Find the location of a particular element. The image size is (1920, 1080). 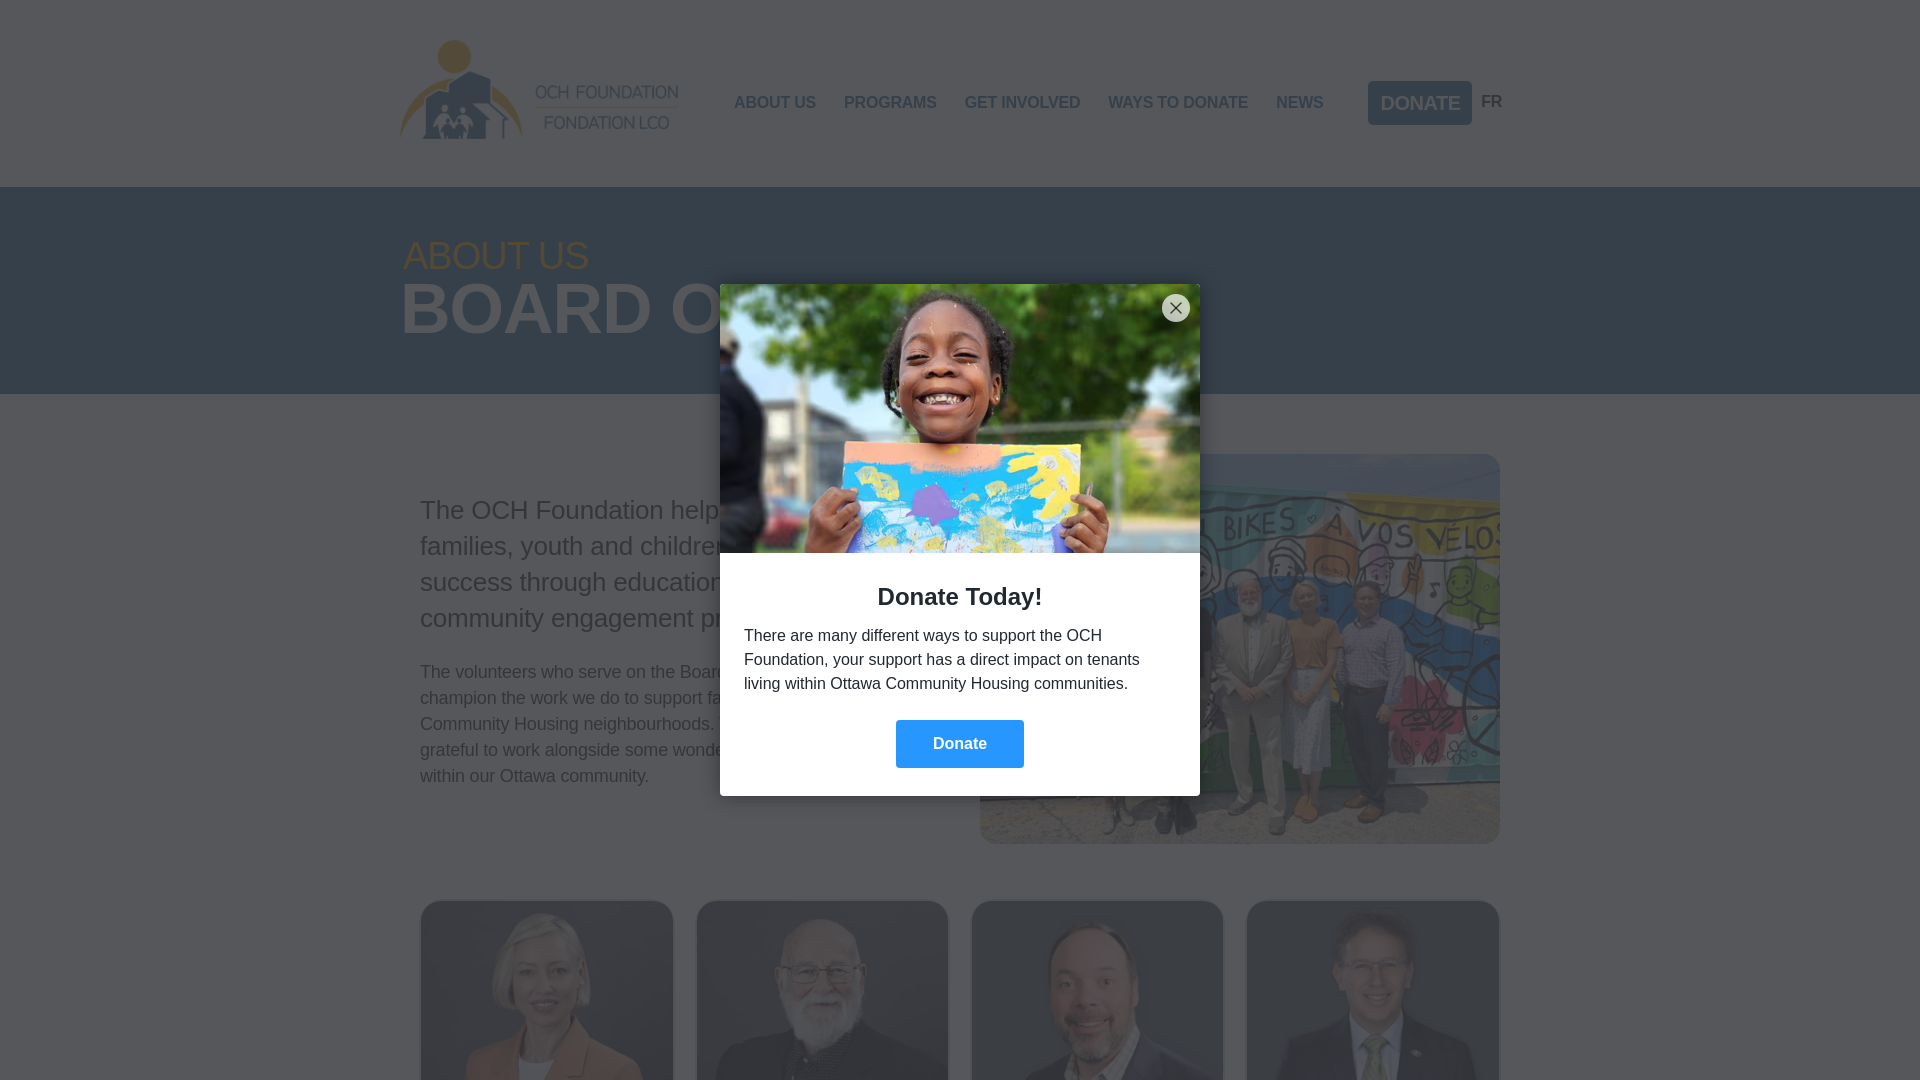

GET INVOLVED is located at coordinates (1022, 102).